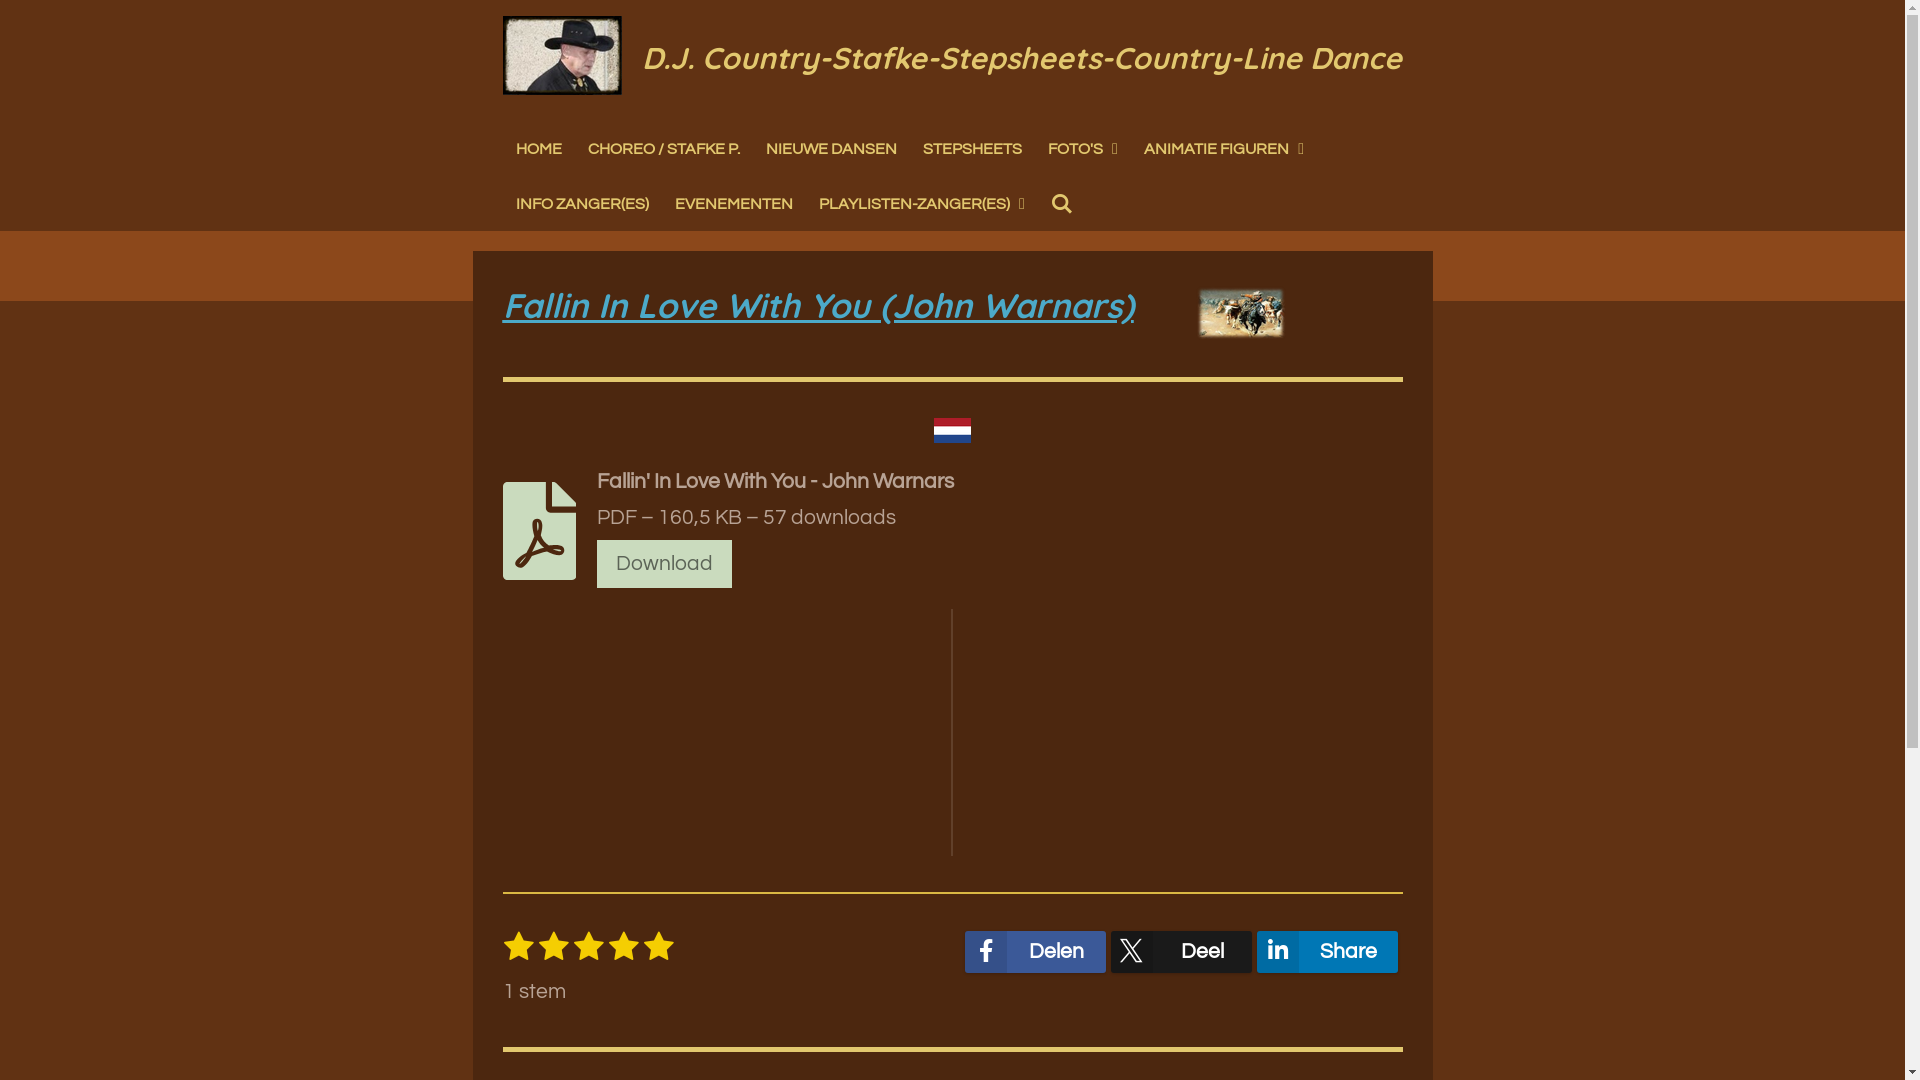 Image resolution: width=1920 pixels, height=1080 pixels. I want to click on Stemmen, so click(674, 930).